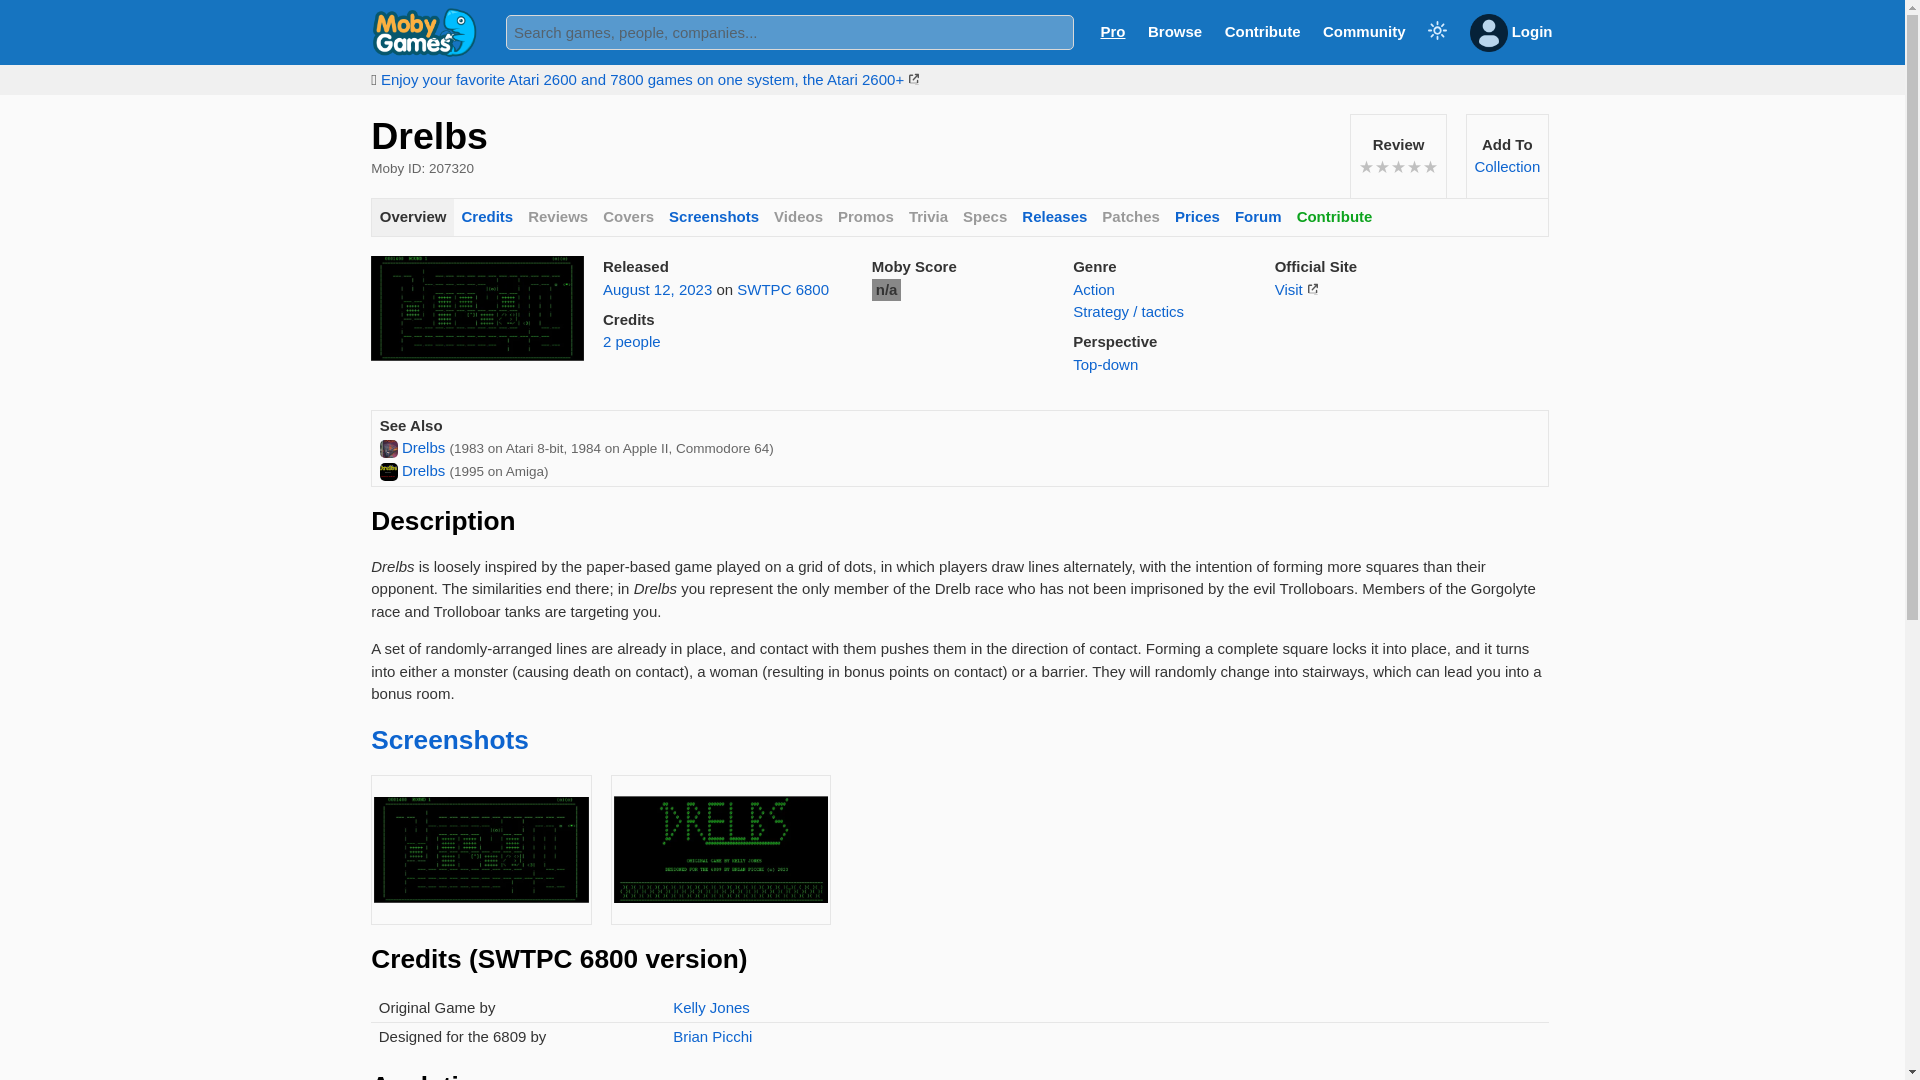  What do you see at coordinates (1506, 166) in the screenshot?
I see `Collection` at bounding box center [1506, 166].